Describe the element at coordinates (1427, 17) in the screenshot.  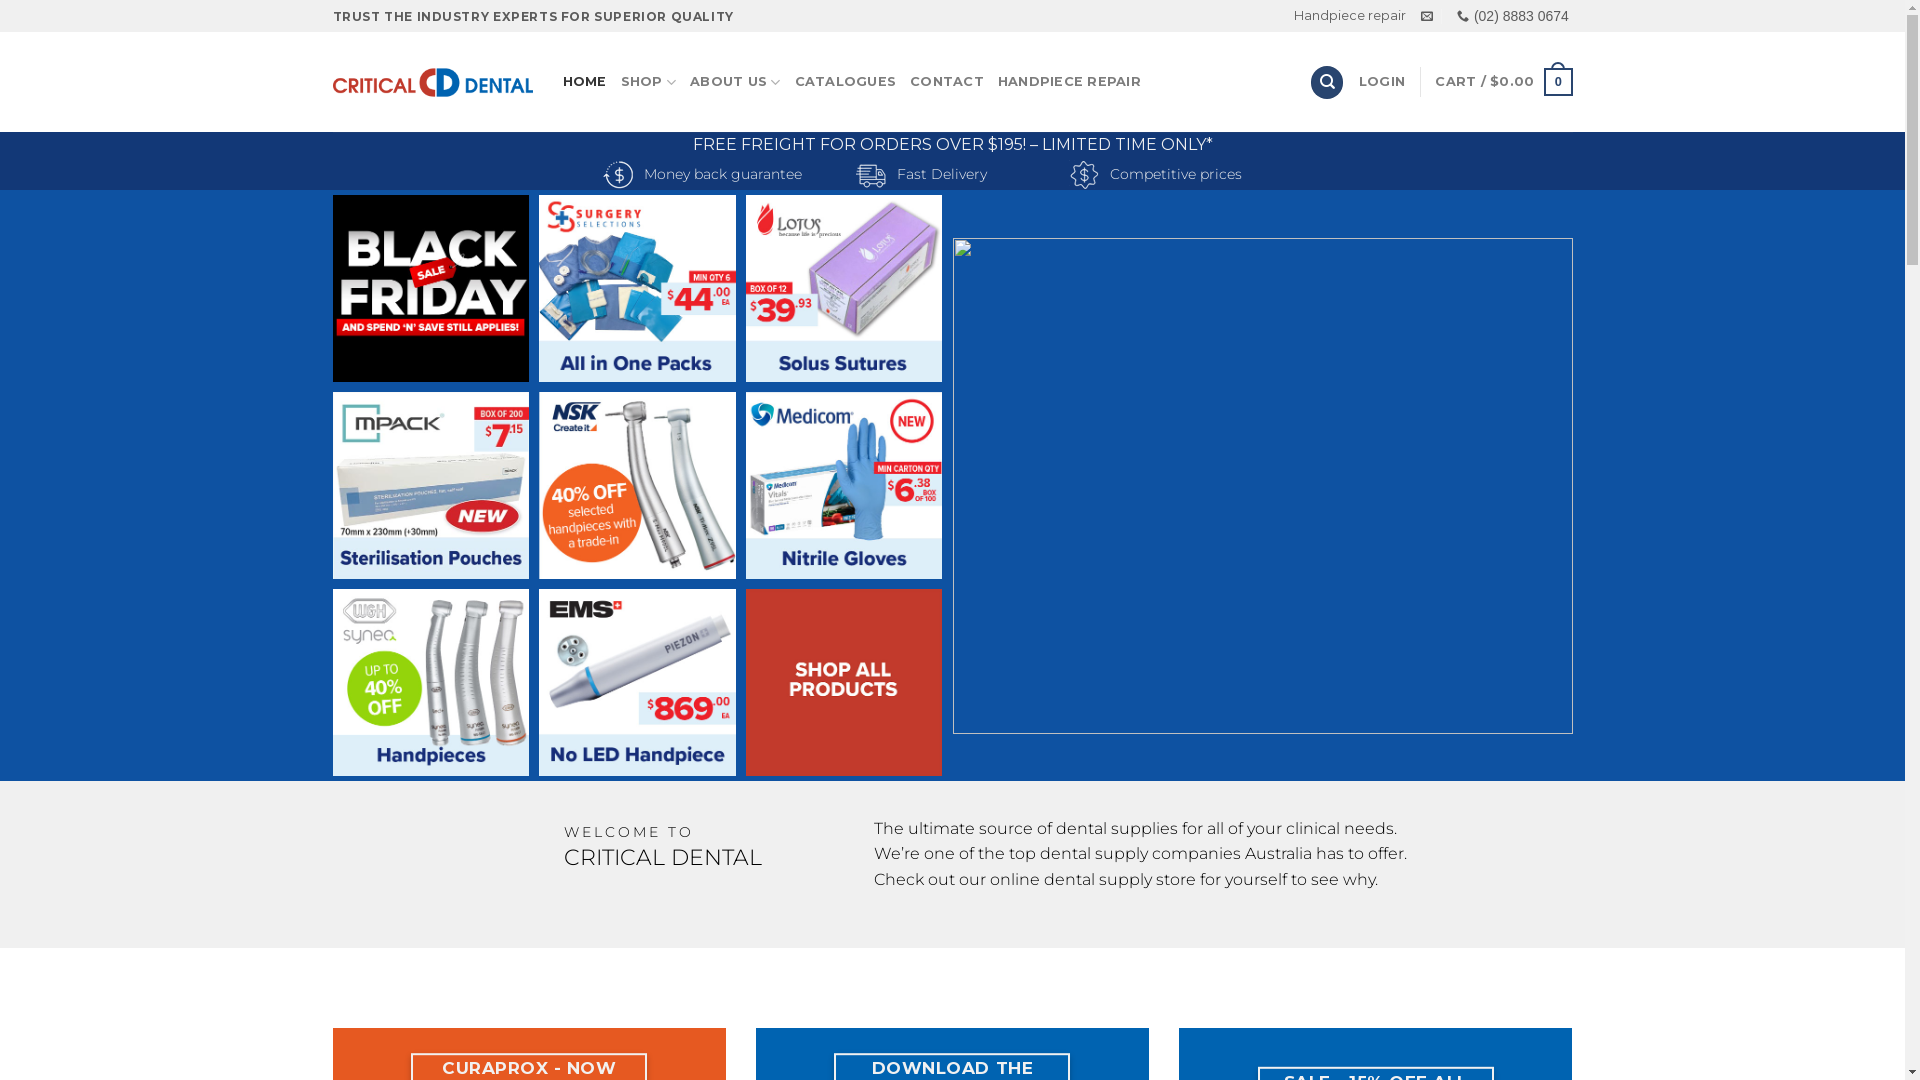
I see `Send us an email` at that location.